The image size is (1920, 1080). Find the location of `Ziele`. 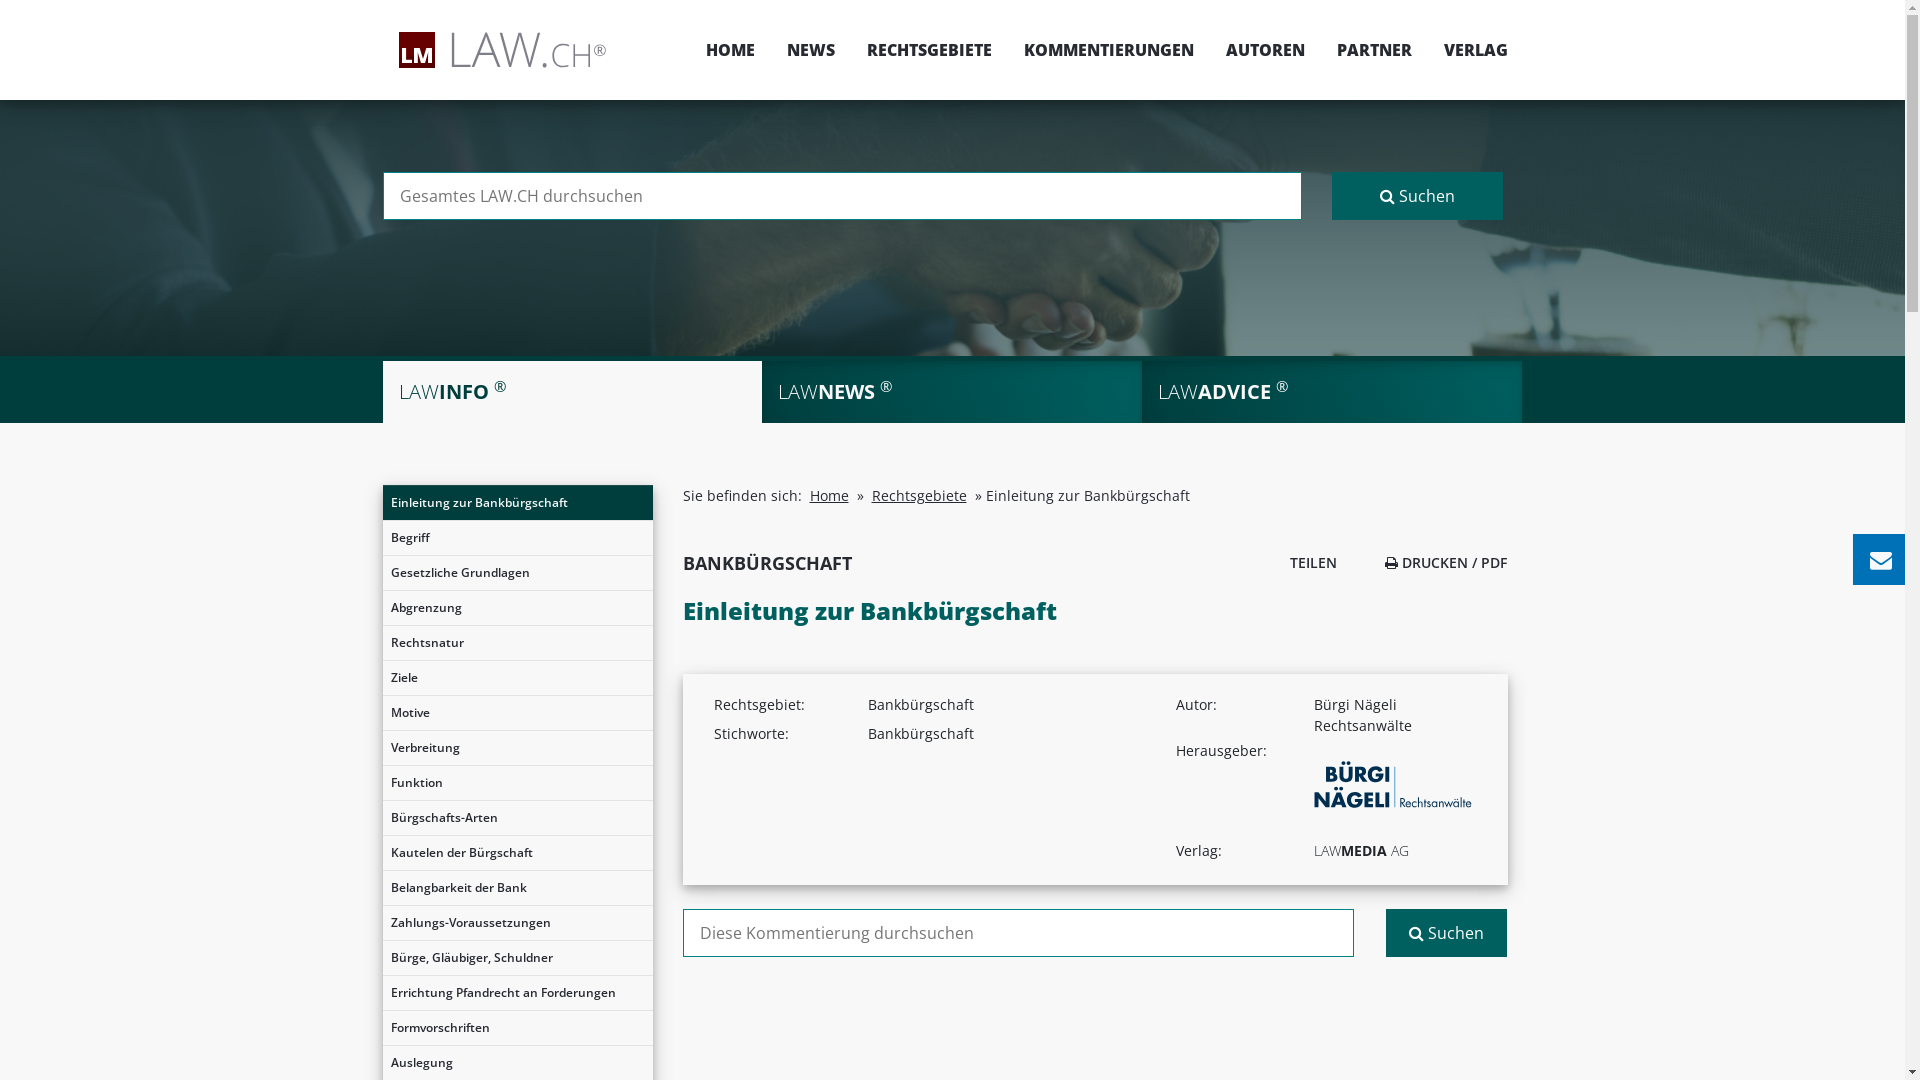

Ziele is located at coordinates (517, 678).